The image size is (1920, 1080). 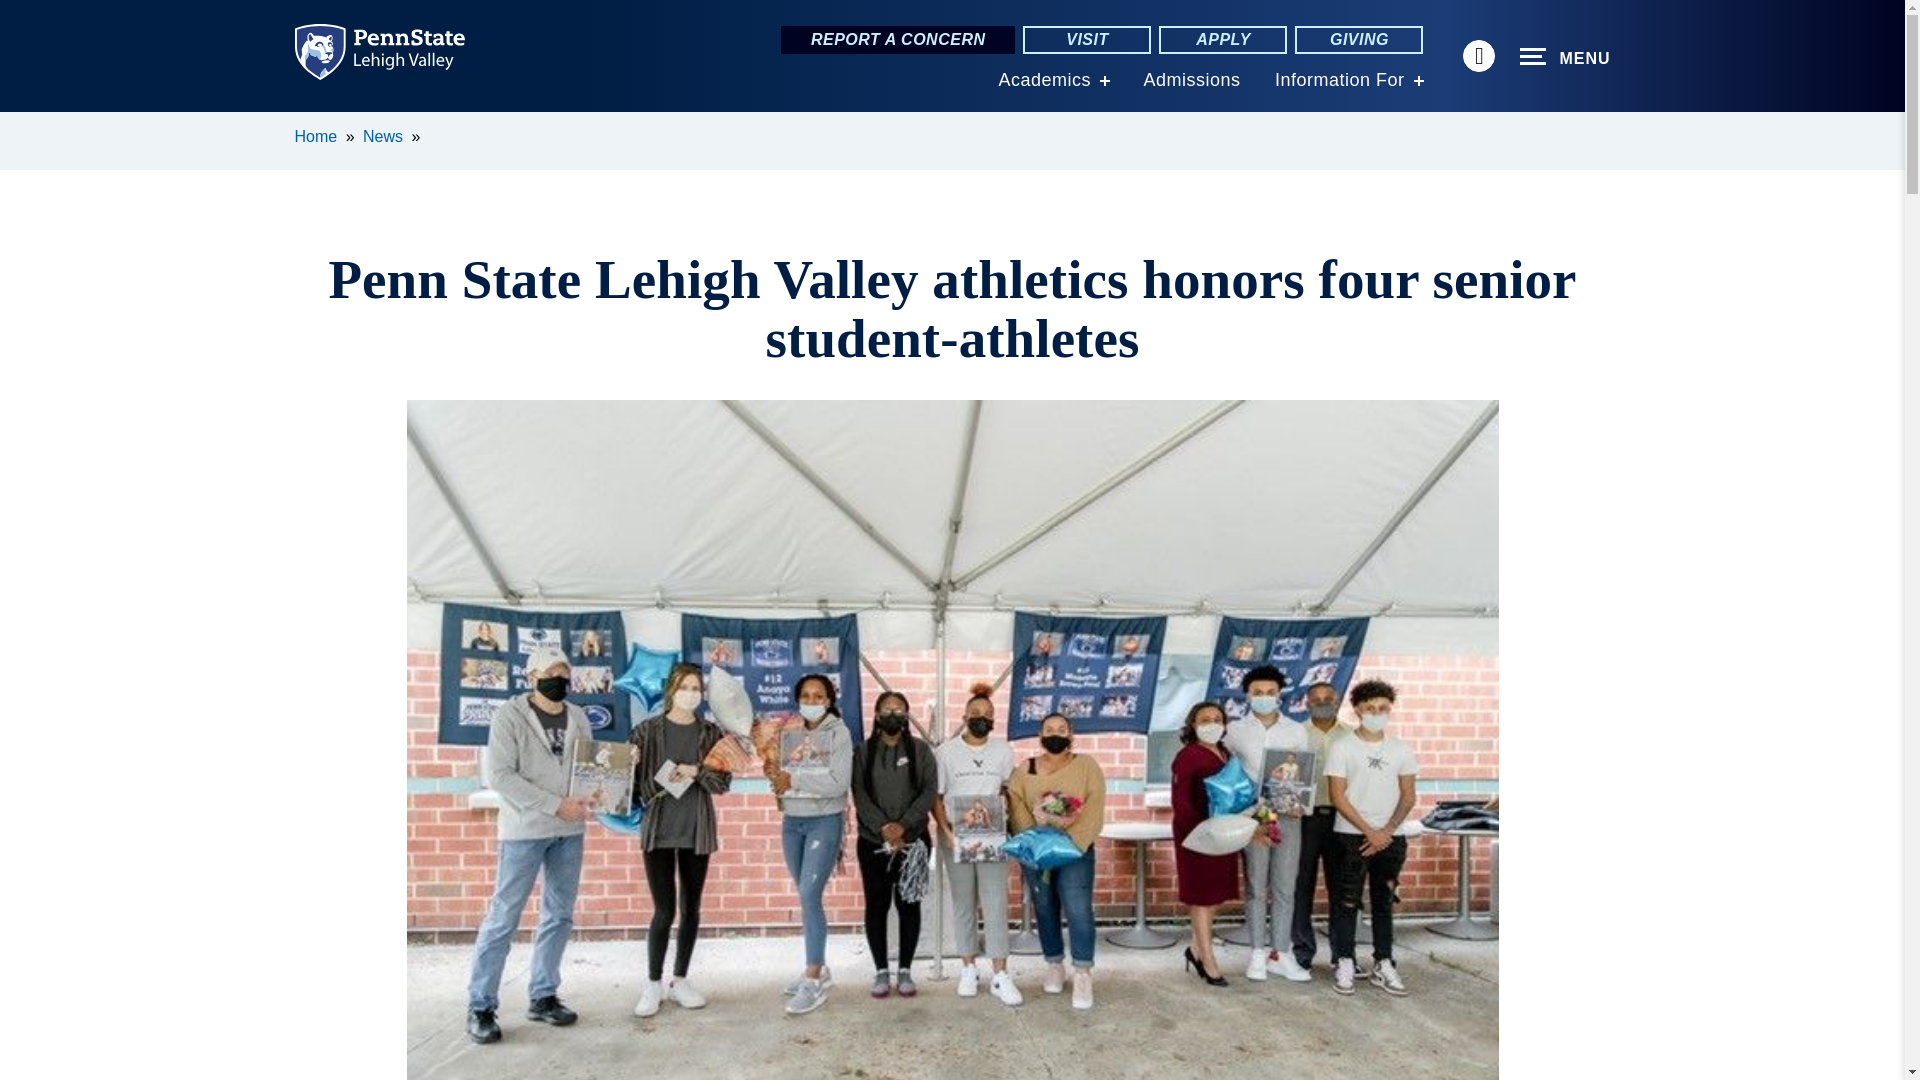 What do you see at coordinates (898, 40) in the screenshot?
I see `REPORT A CONCERN` at bounding box center [898, 40].